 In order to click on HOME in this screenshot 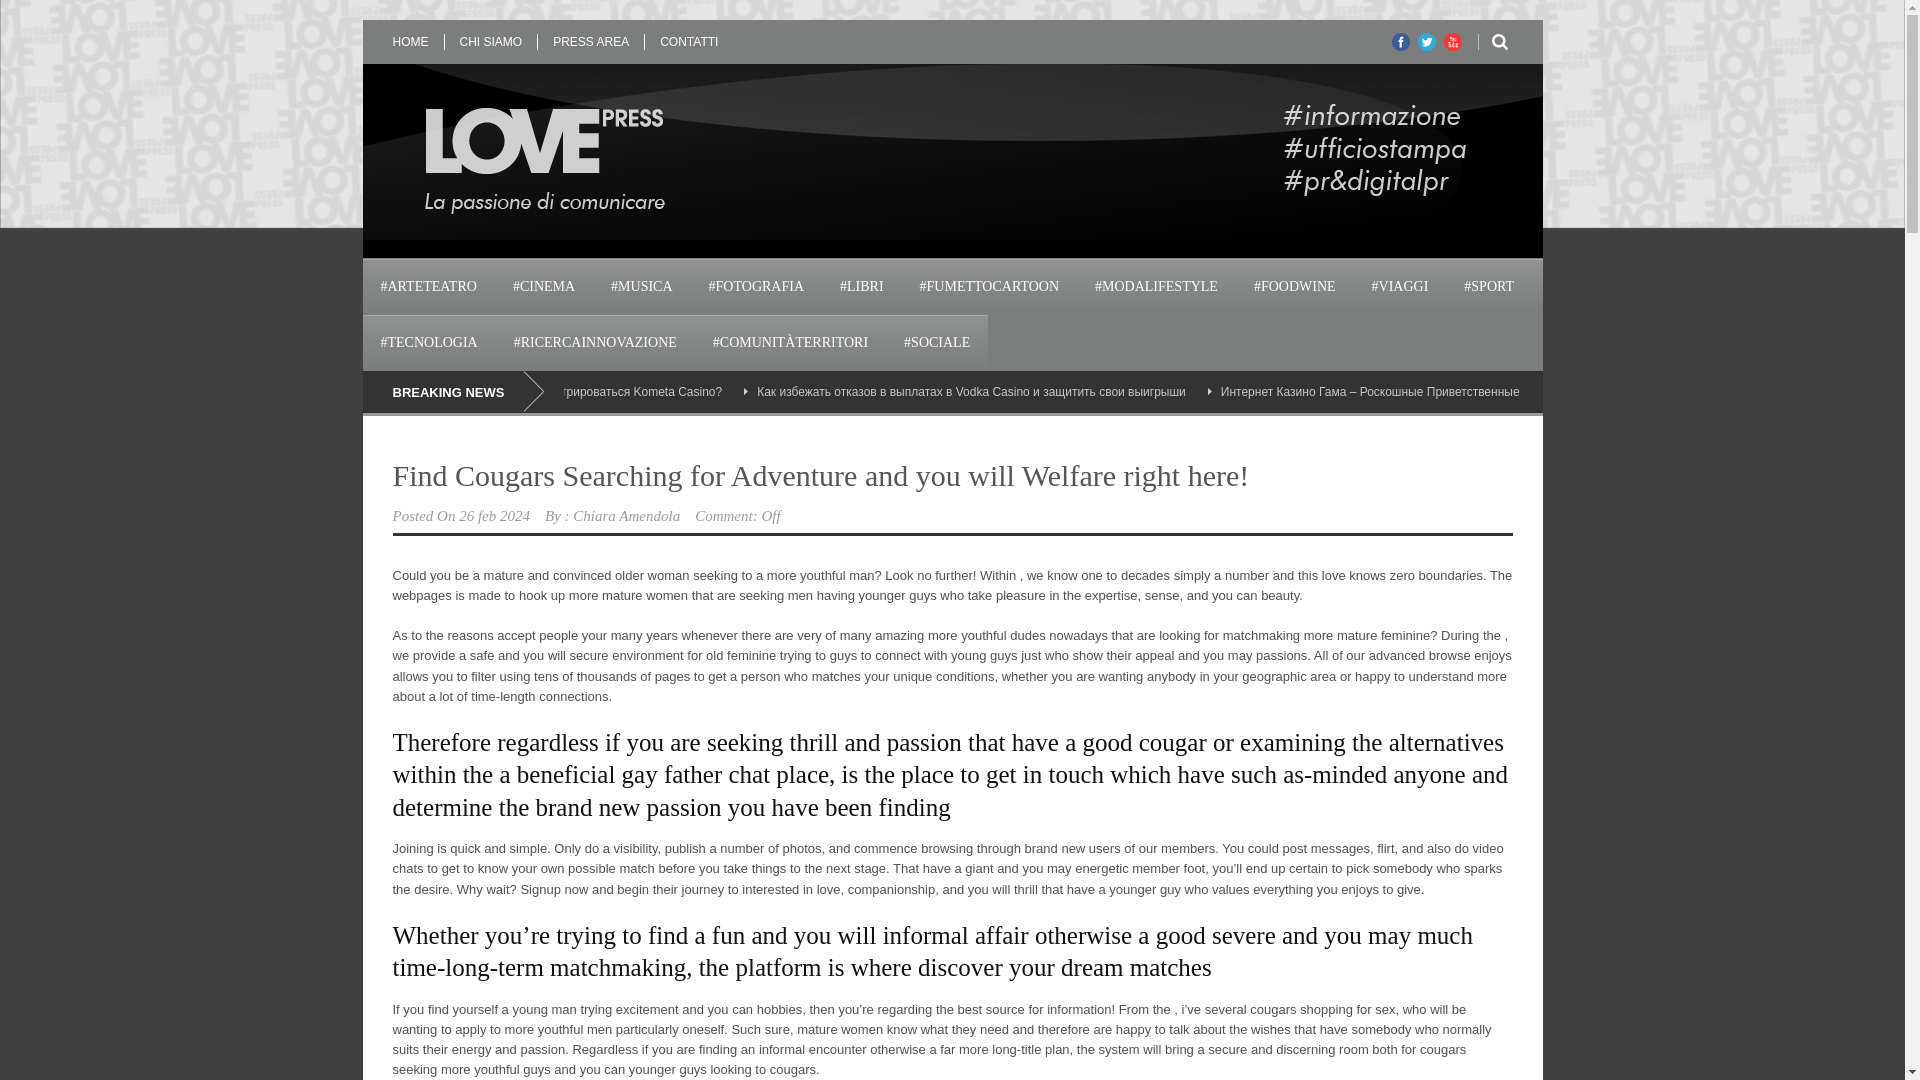, I will do `click(417, 41)`.